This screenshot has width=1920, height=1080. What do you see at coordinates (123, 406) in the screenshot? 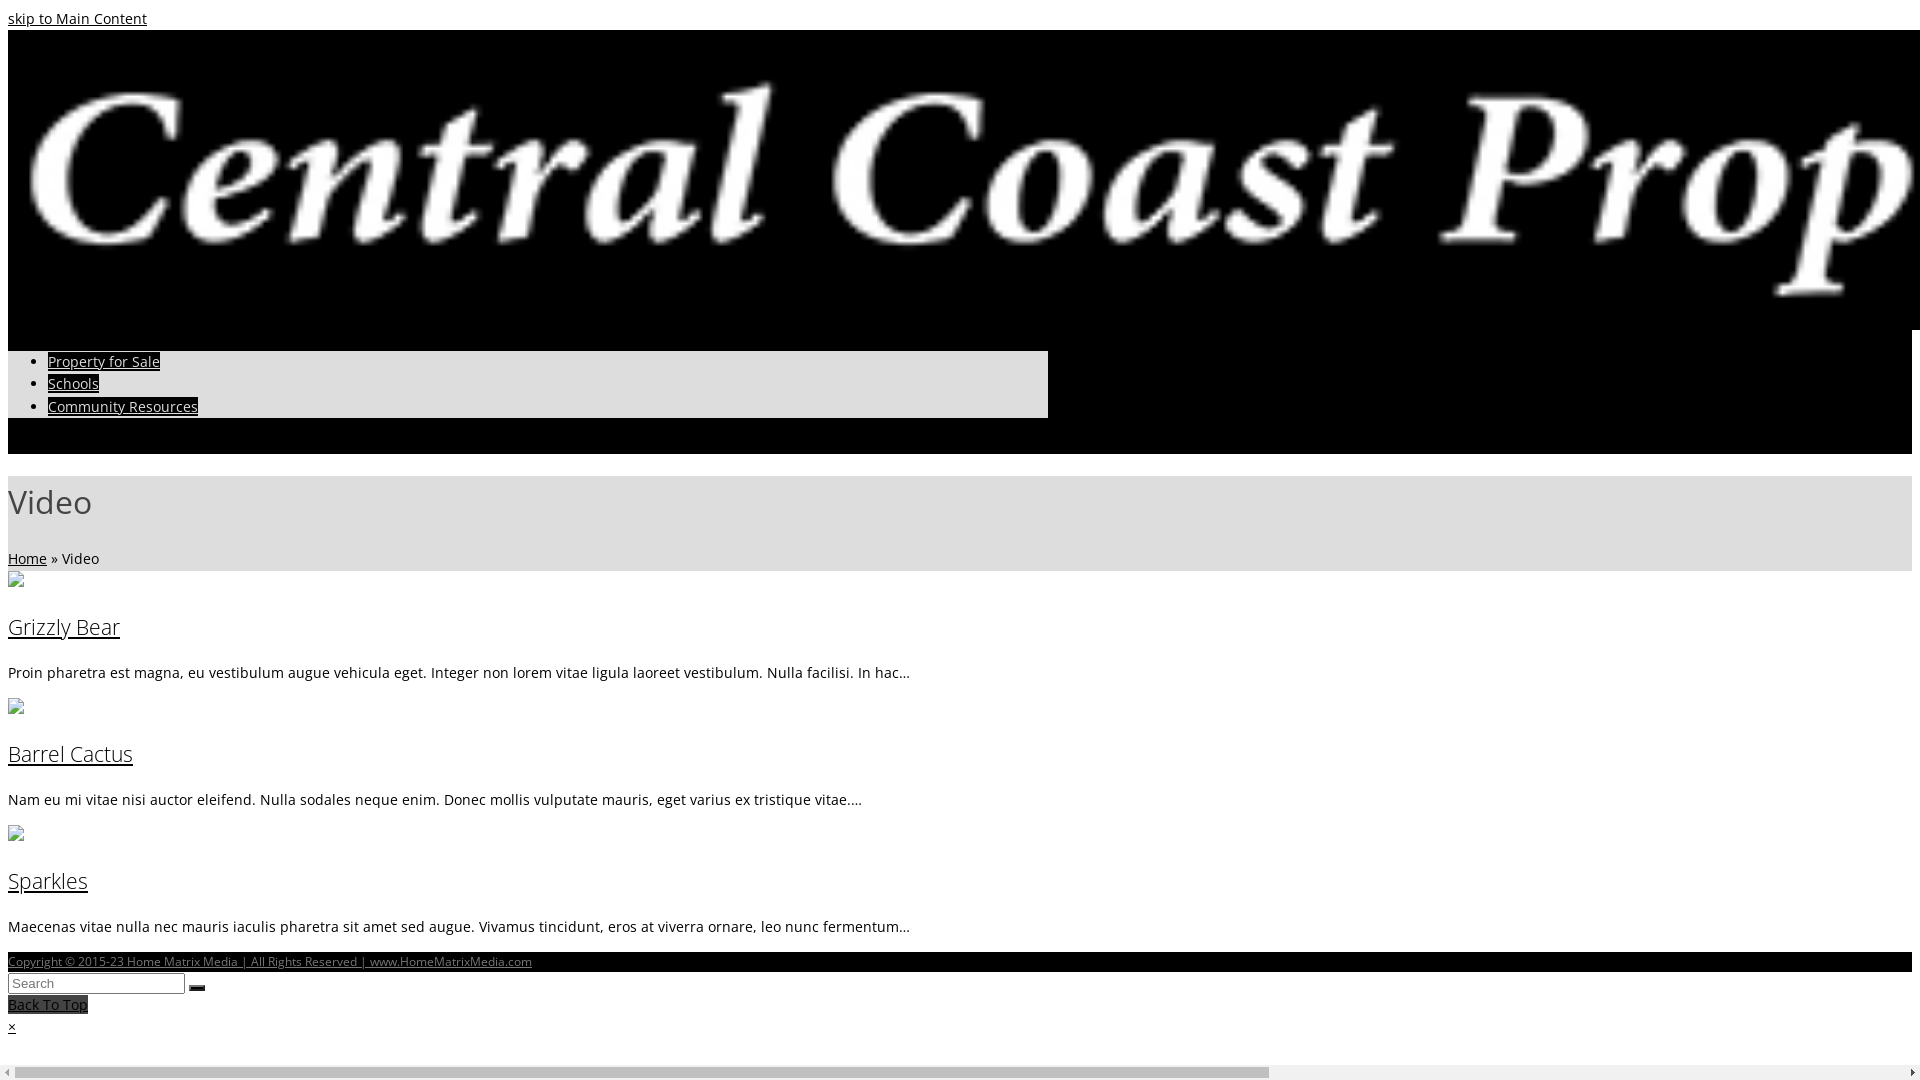
I see `Community Resources` at bounding box center [123, 406].